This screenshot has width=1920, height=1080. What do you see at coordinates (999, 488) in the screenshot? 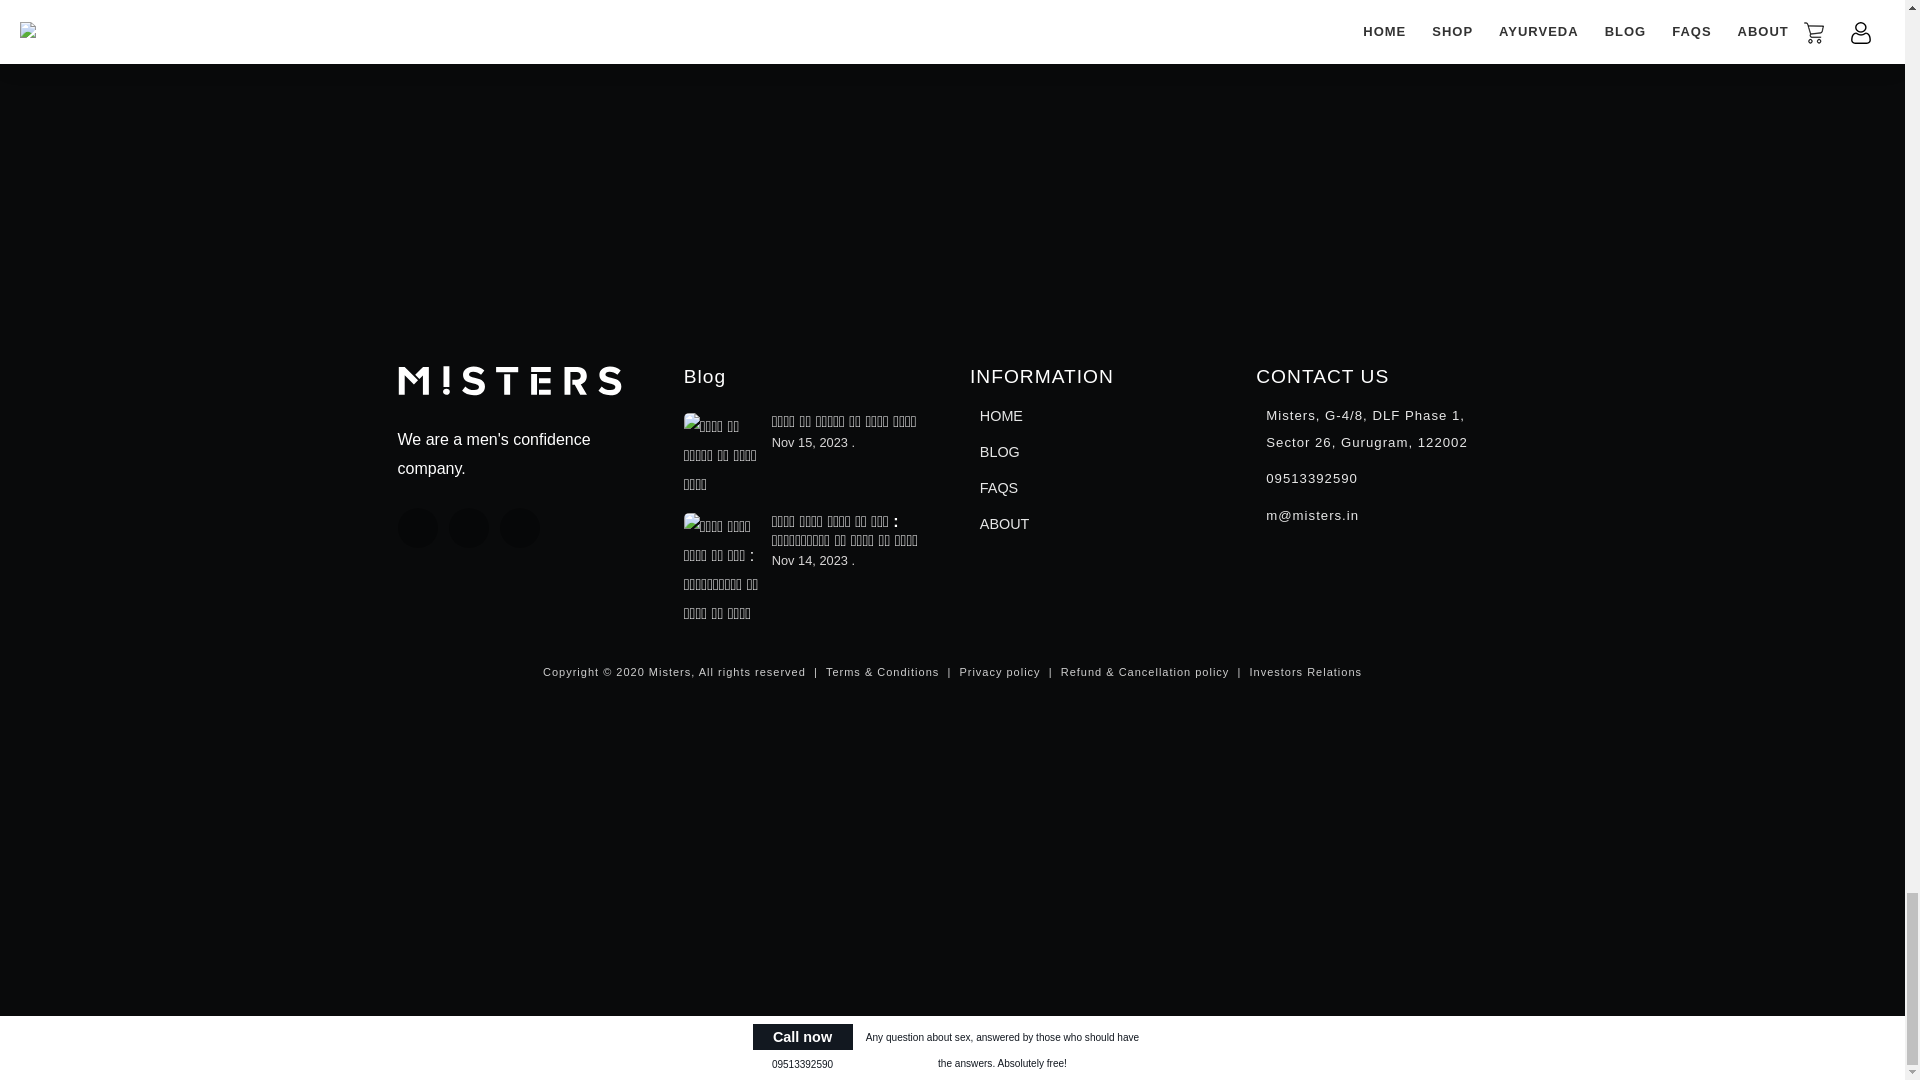
I see `FAQS` at bounding box center [999, 488].